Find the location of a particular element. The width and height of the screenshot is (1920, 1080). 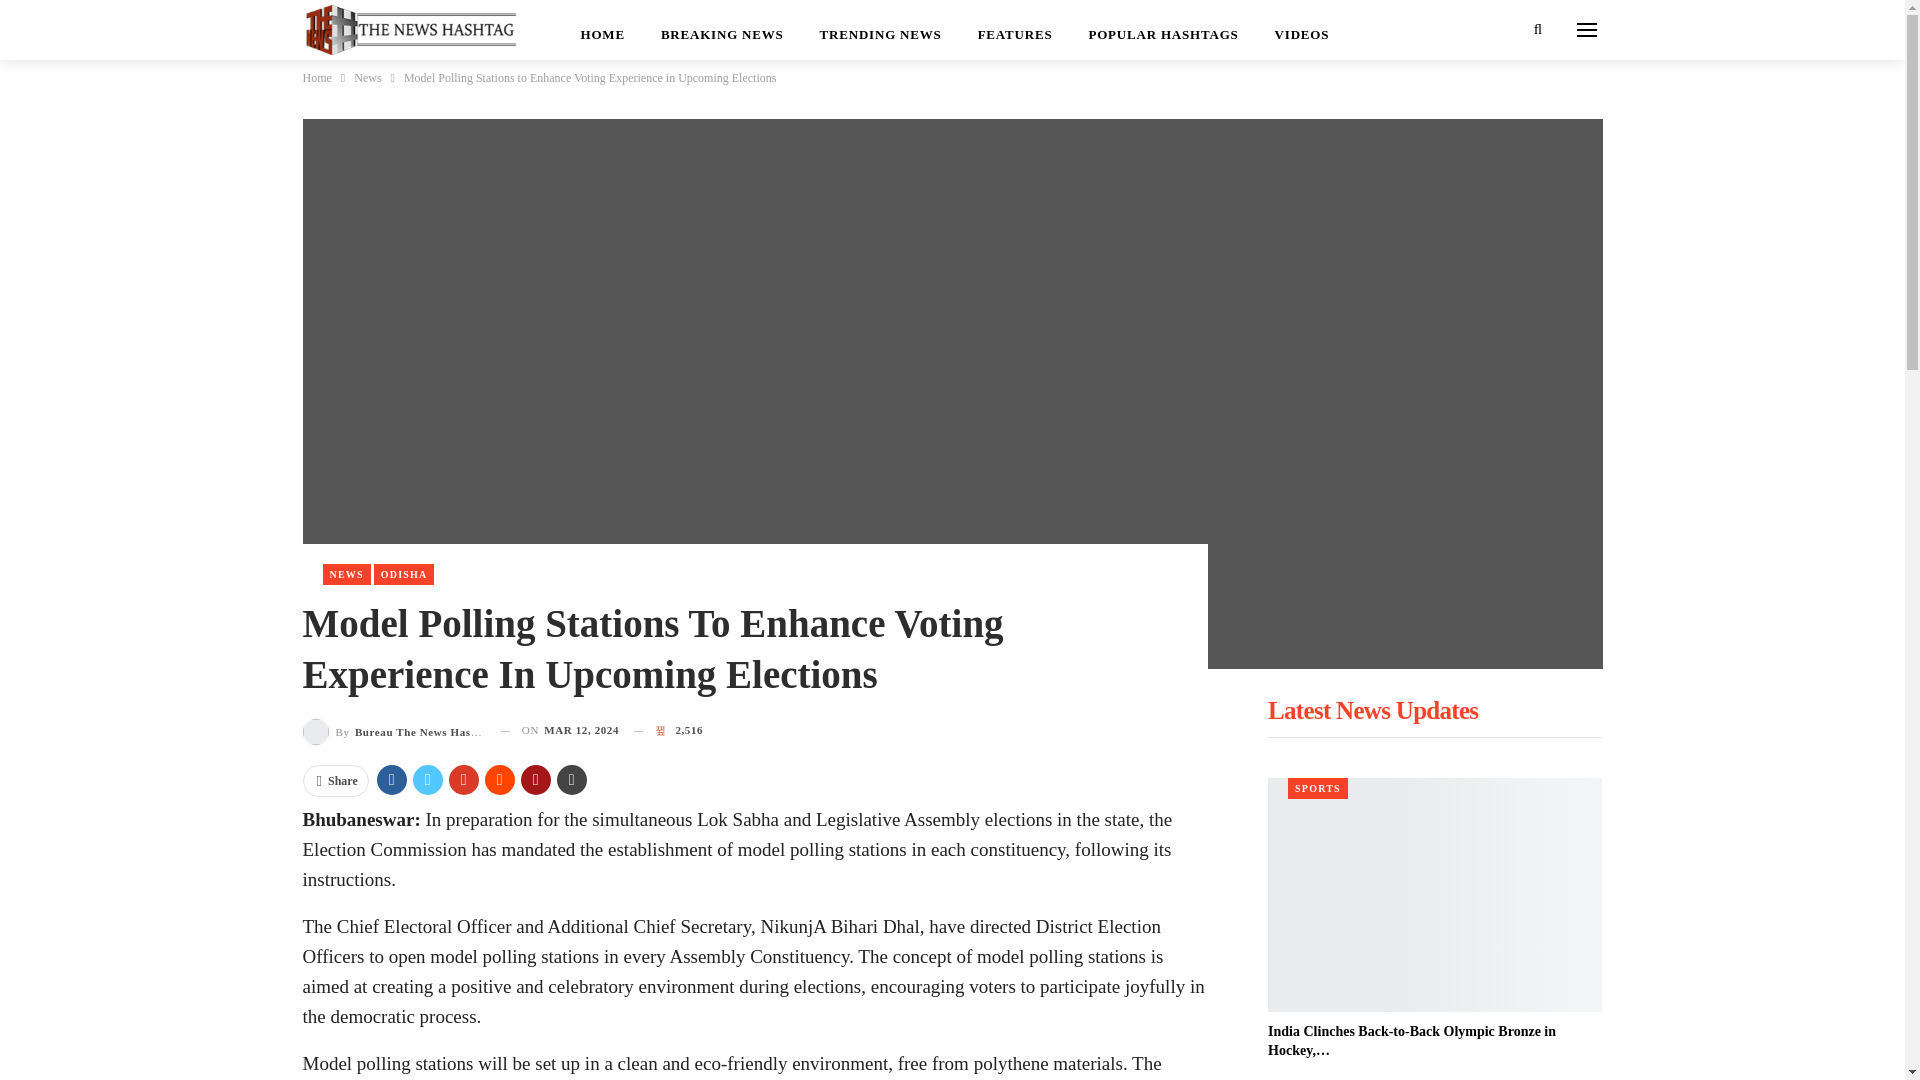

Home is located at coordinates (316, 77).